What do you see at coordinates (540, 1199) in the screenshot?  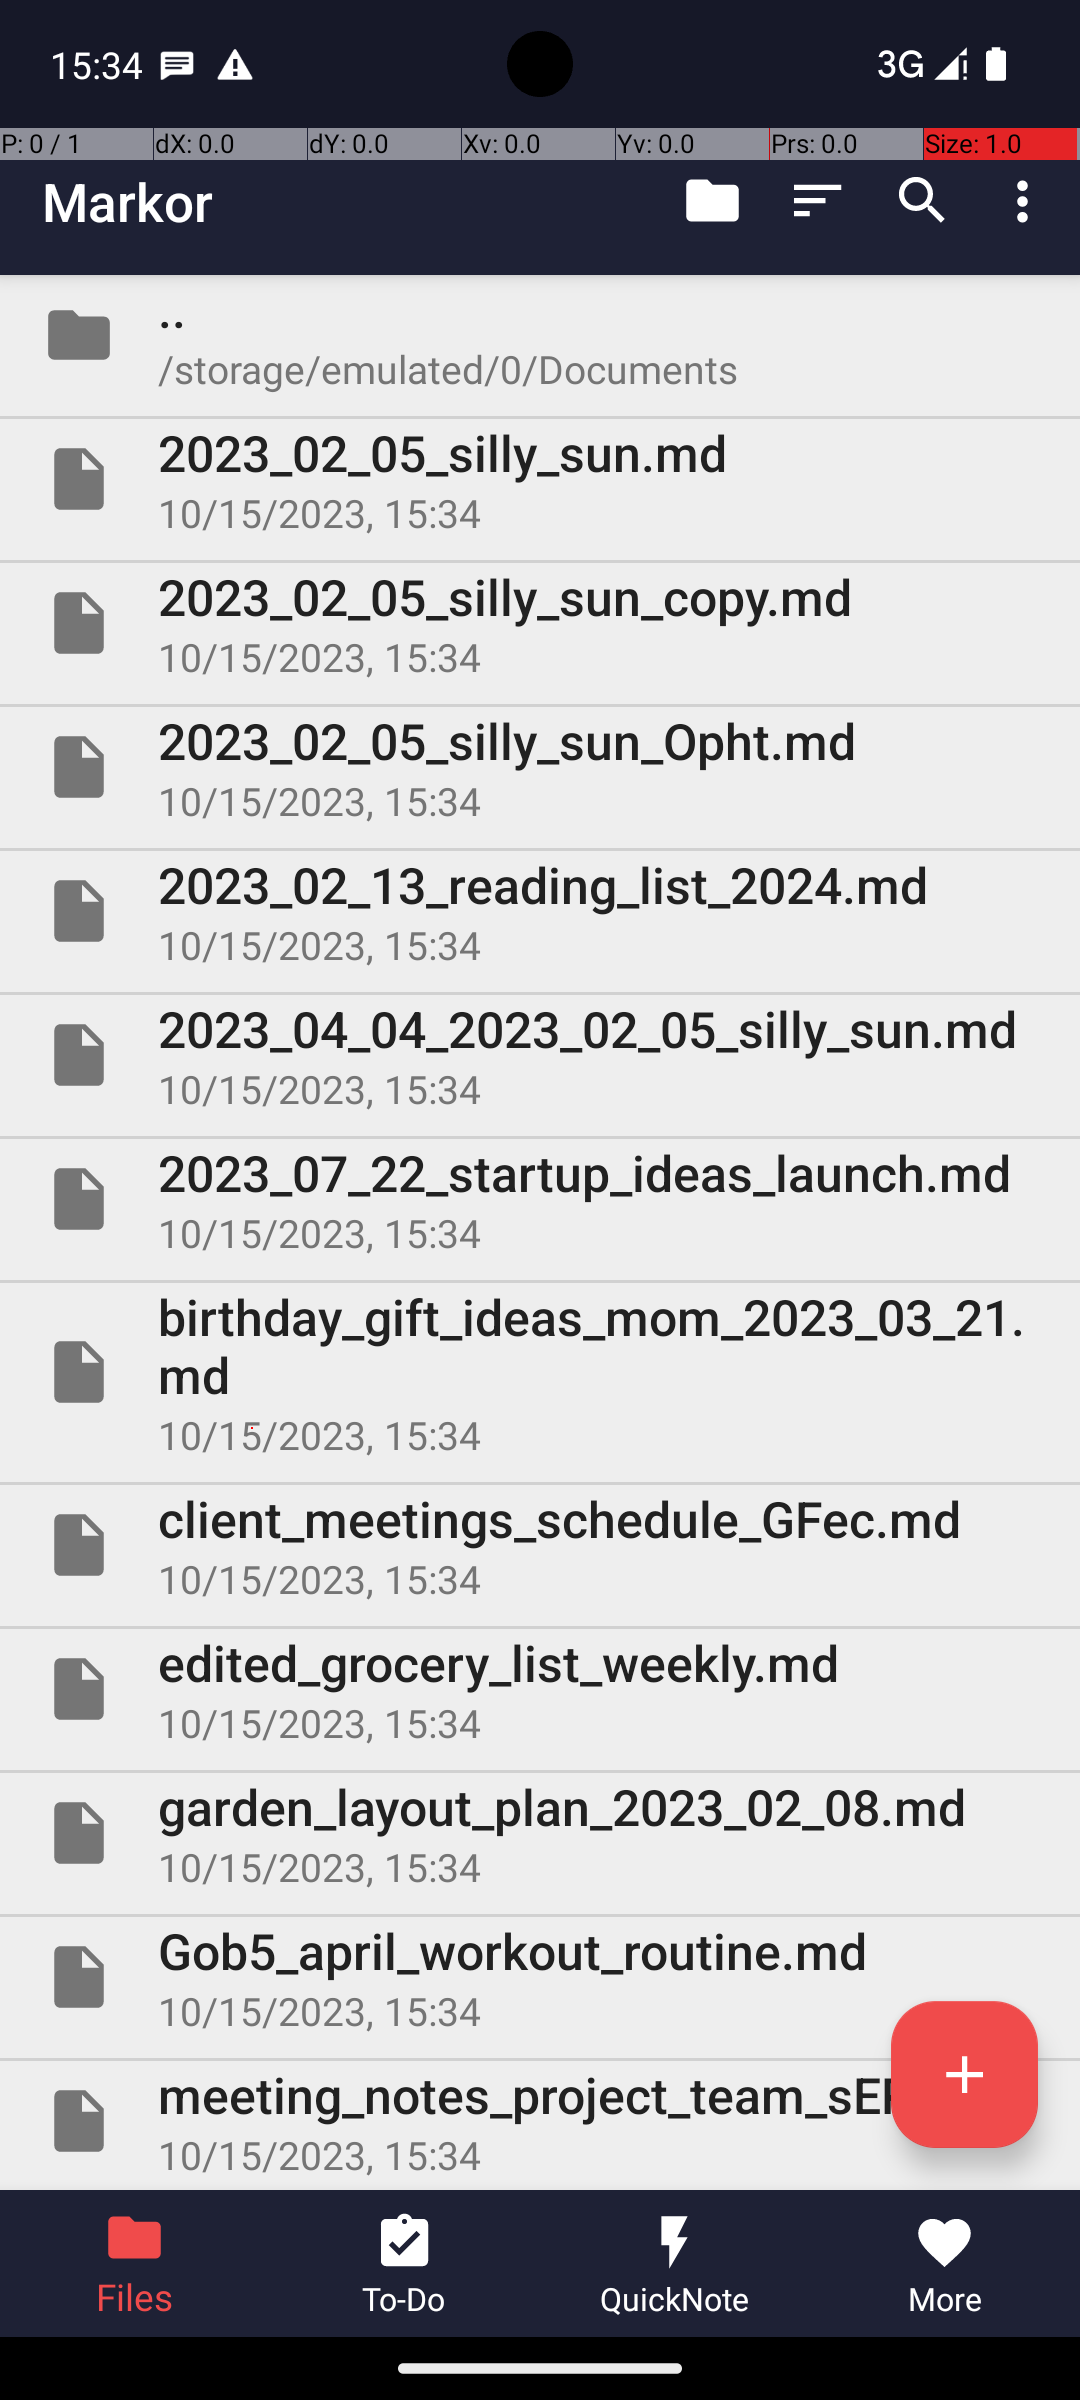 I see `File 2023_07_22_startup_ideas_launch.md ` at bounding box center [540, 1199].